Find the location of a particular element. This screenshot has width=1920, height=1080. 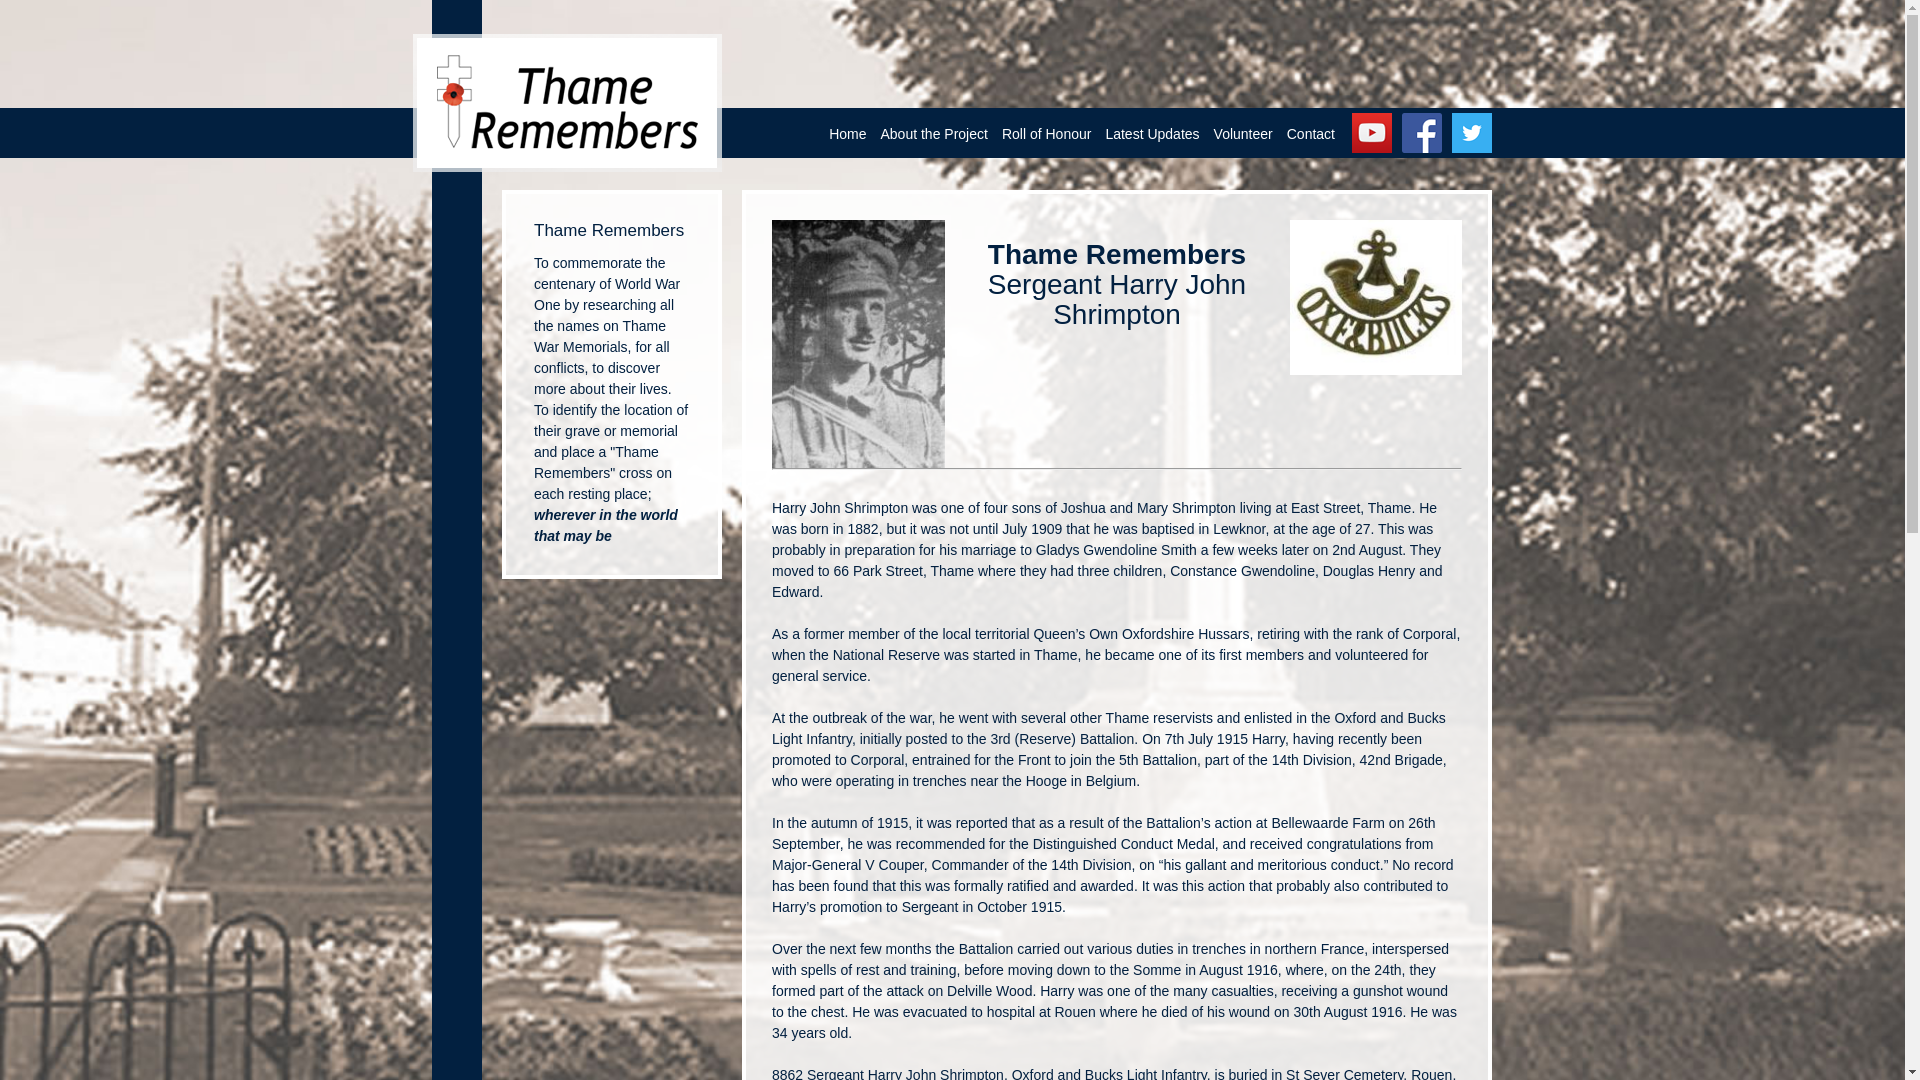

Volunteer is located at coordinates (1244, 134).